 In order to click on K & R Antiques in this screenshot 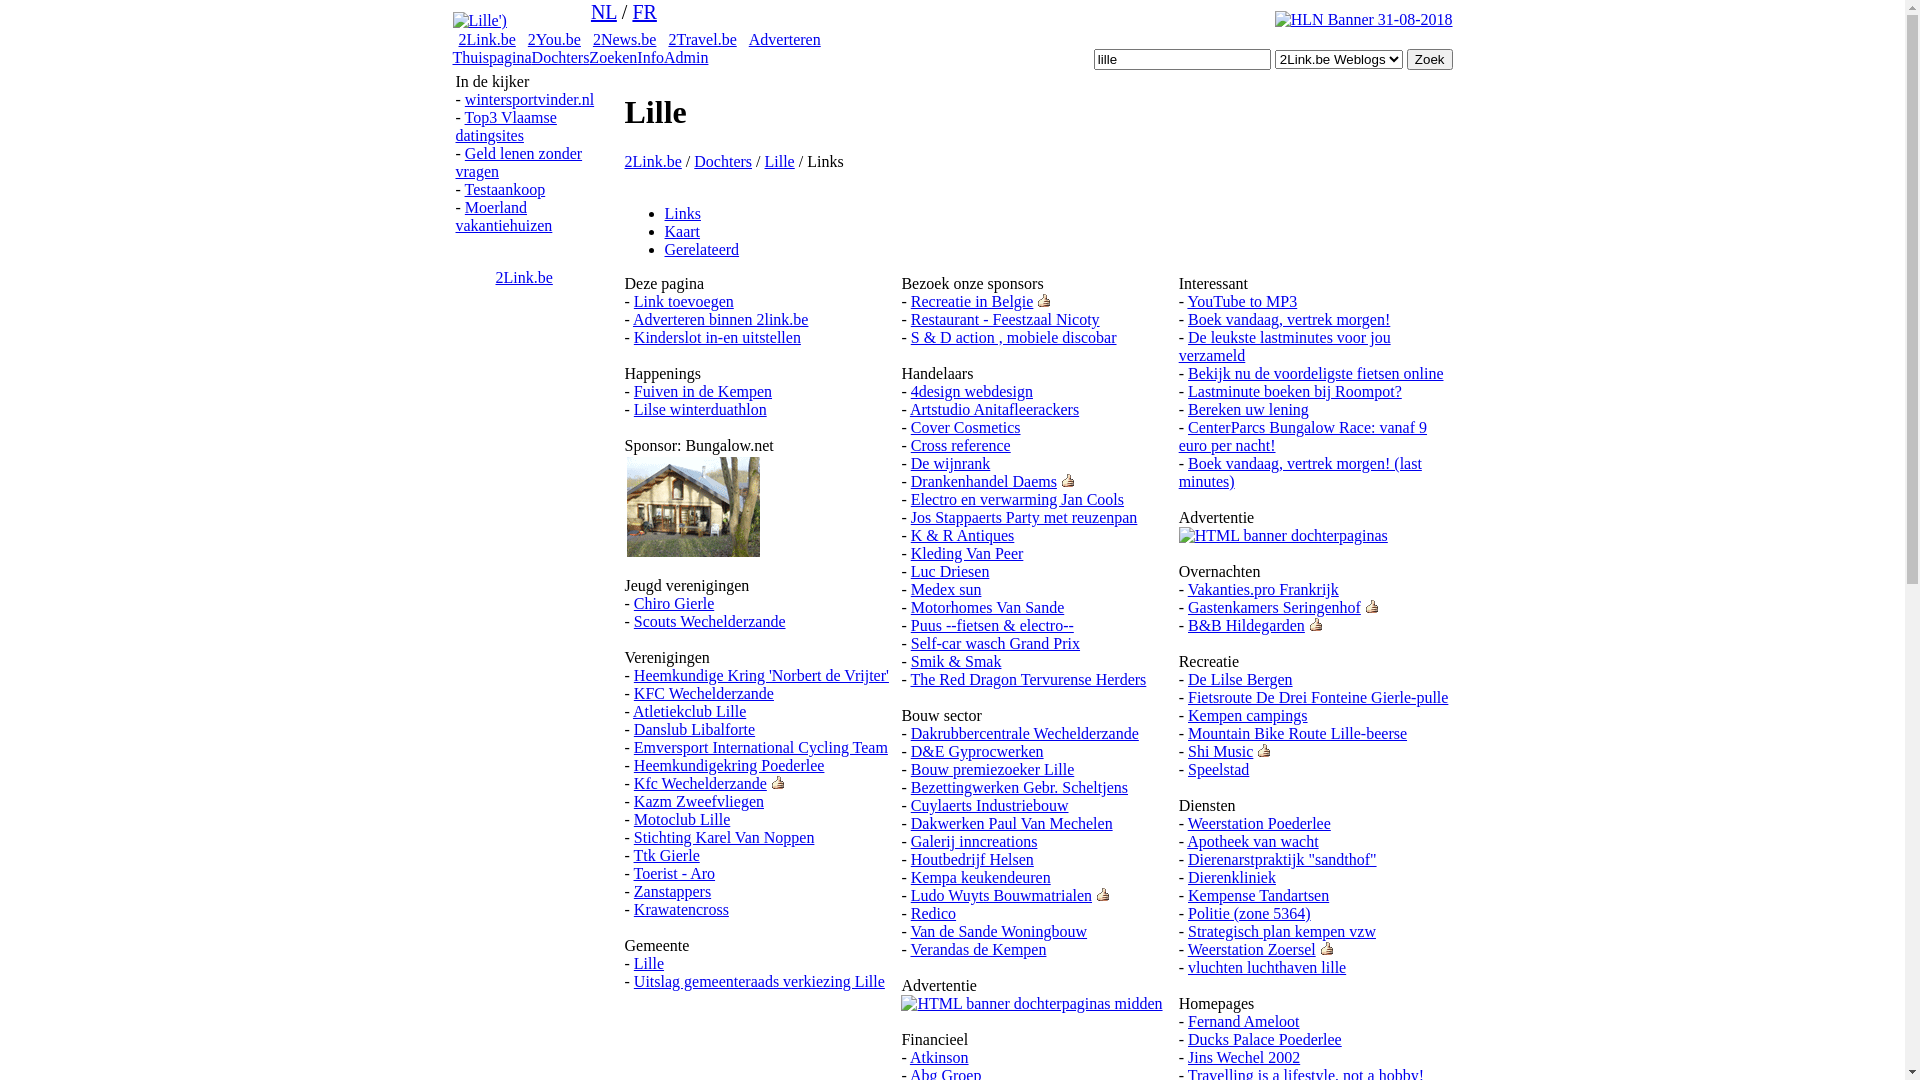, I will do `click(963, 536)`.